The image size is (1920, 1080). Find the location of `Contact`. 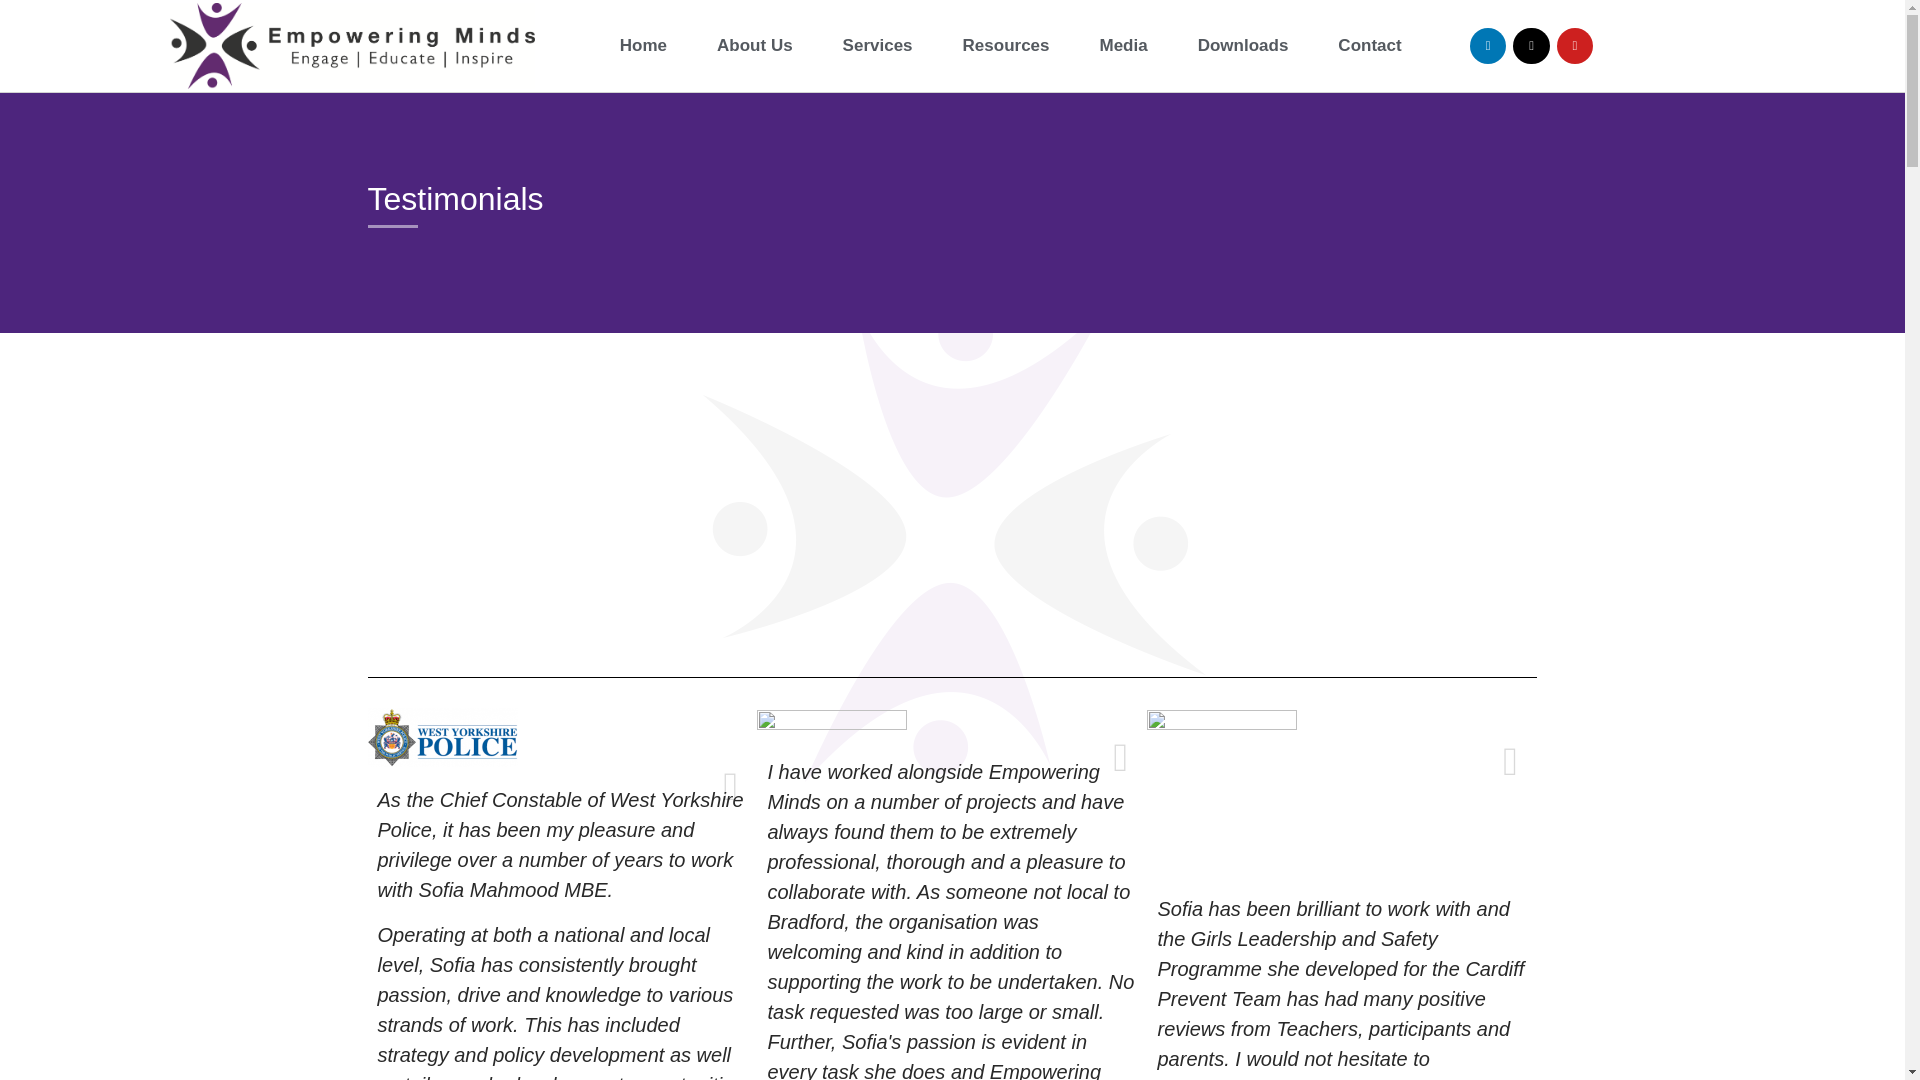

Contact is located at coordinates (1368, 46).